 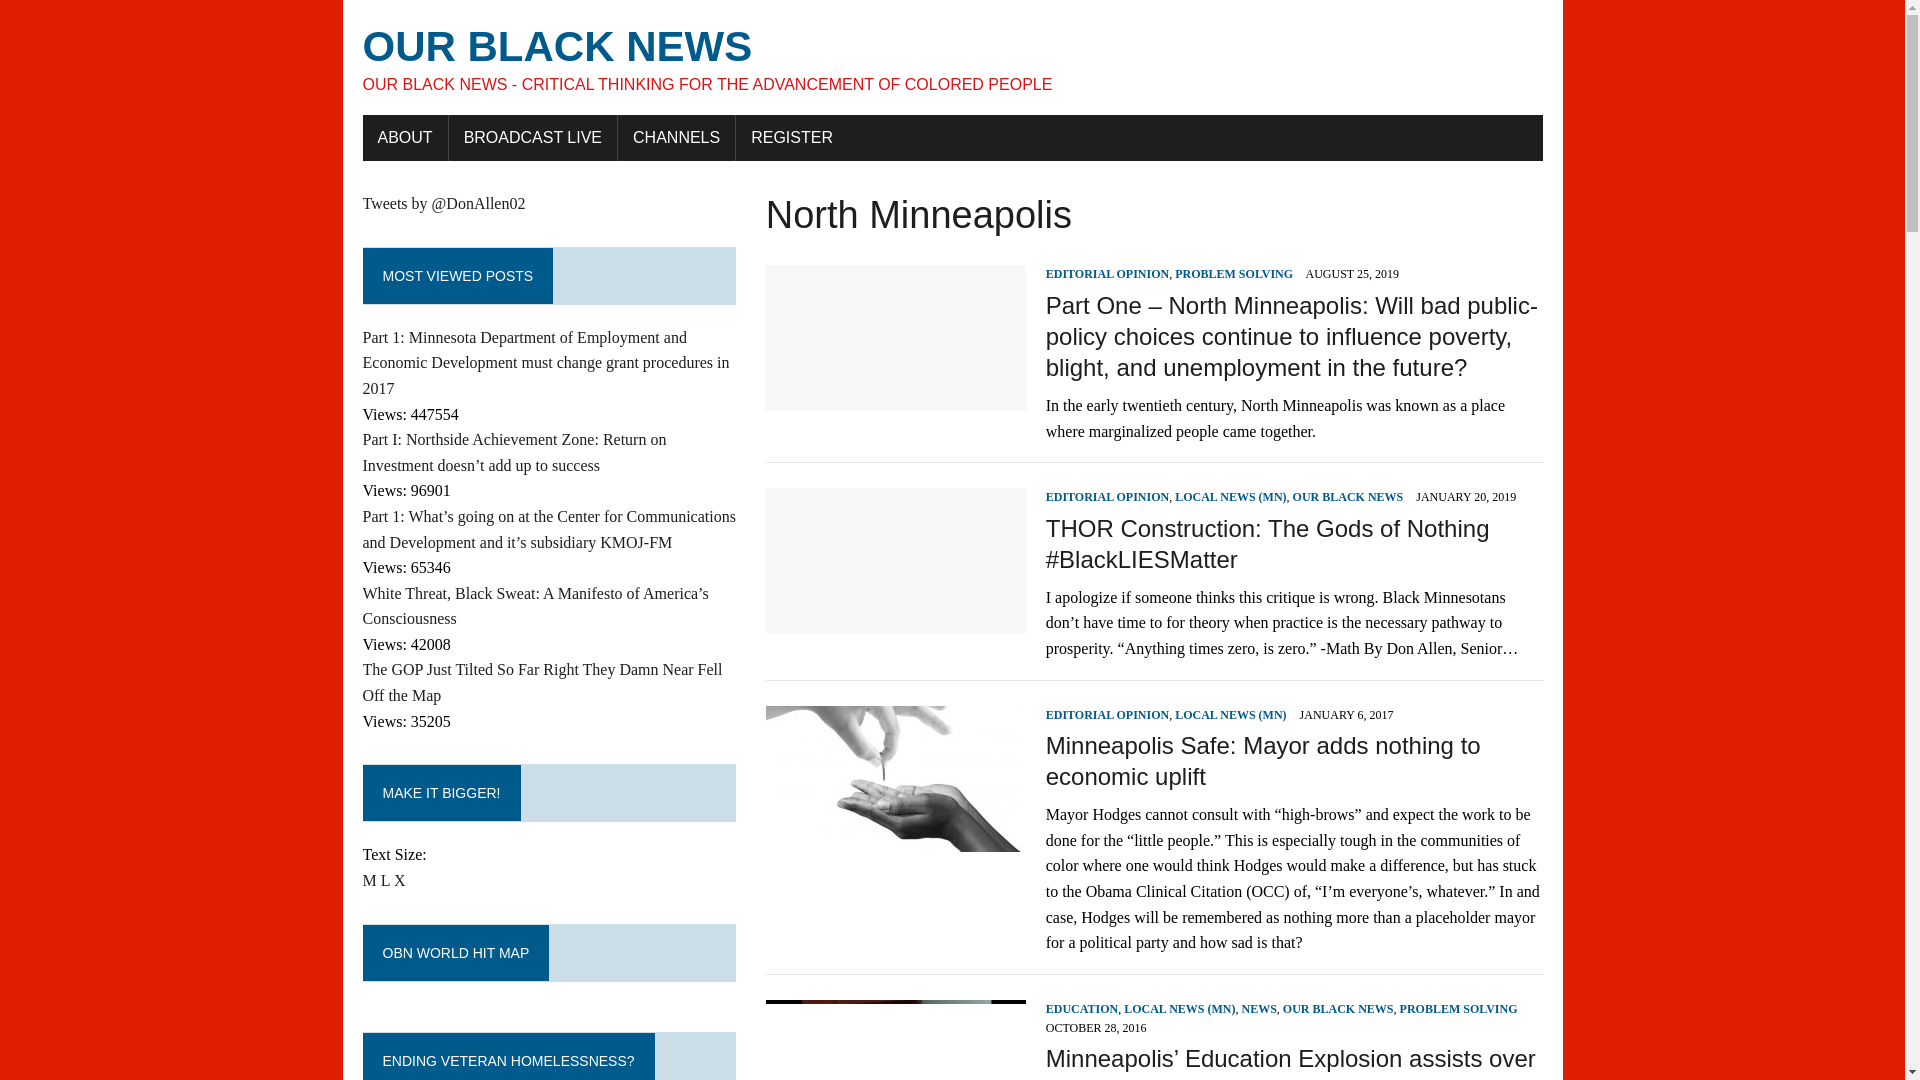 What do you see at coordinates (1259, 1009) in the screenshot?
I see `NEWS` at bounding box center [1259, 1009].